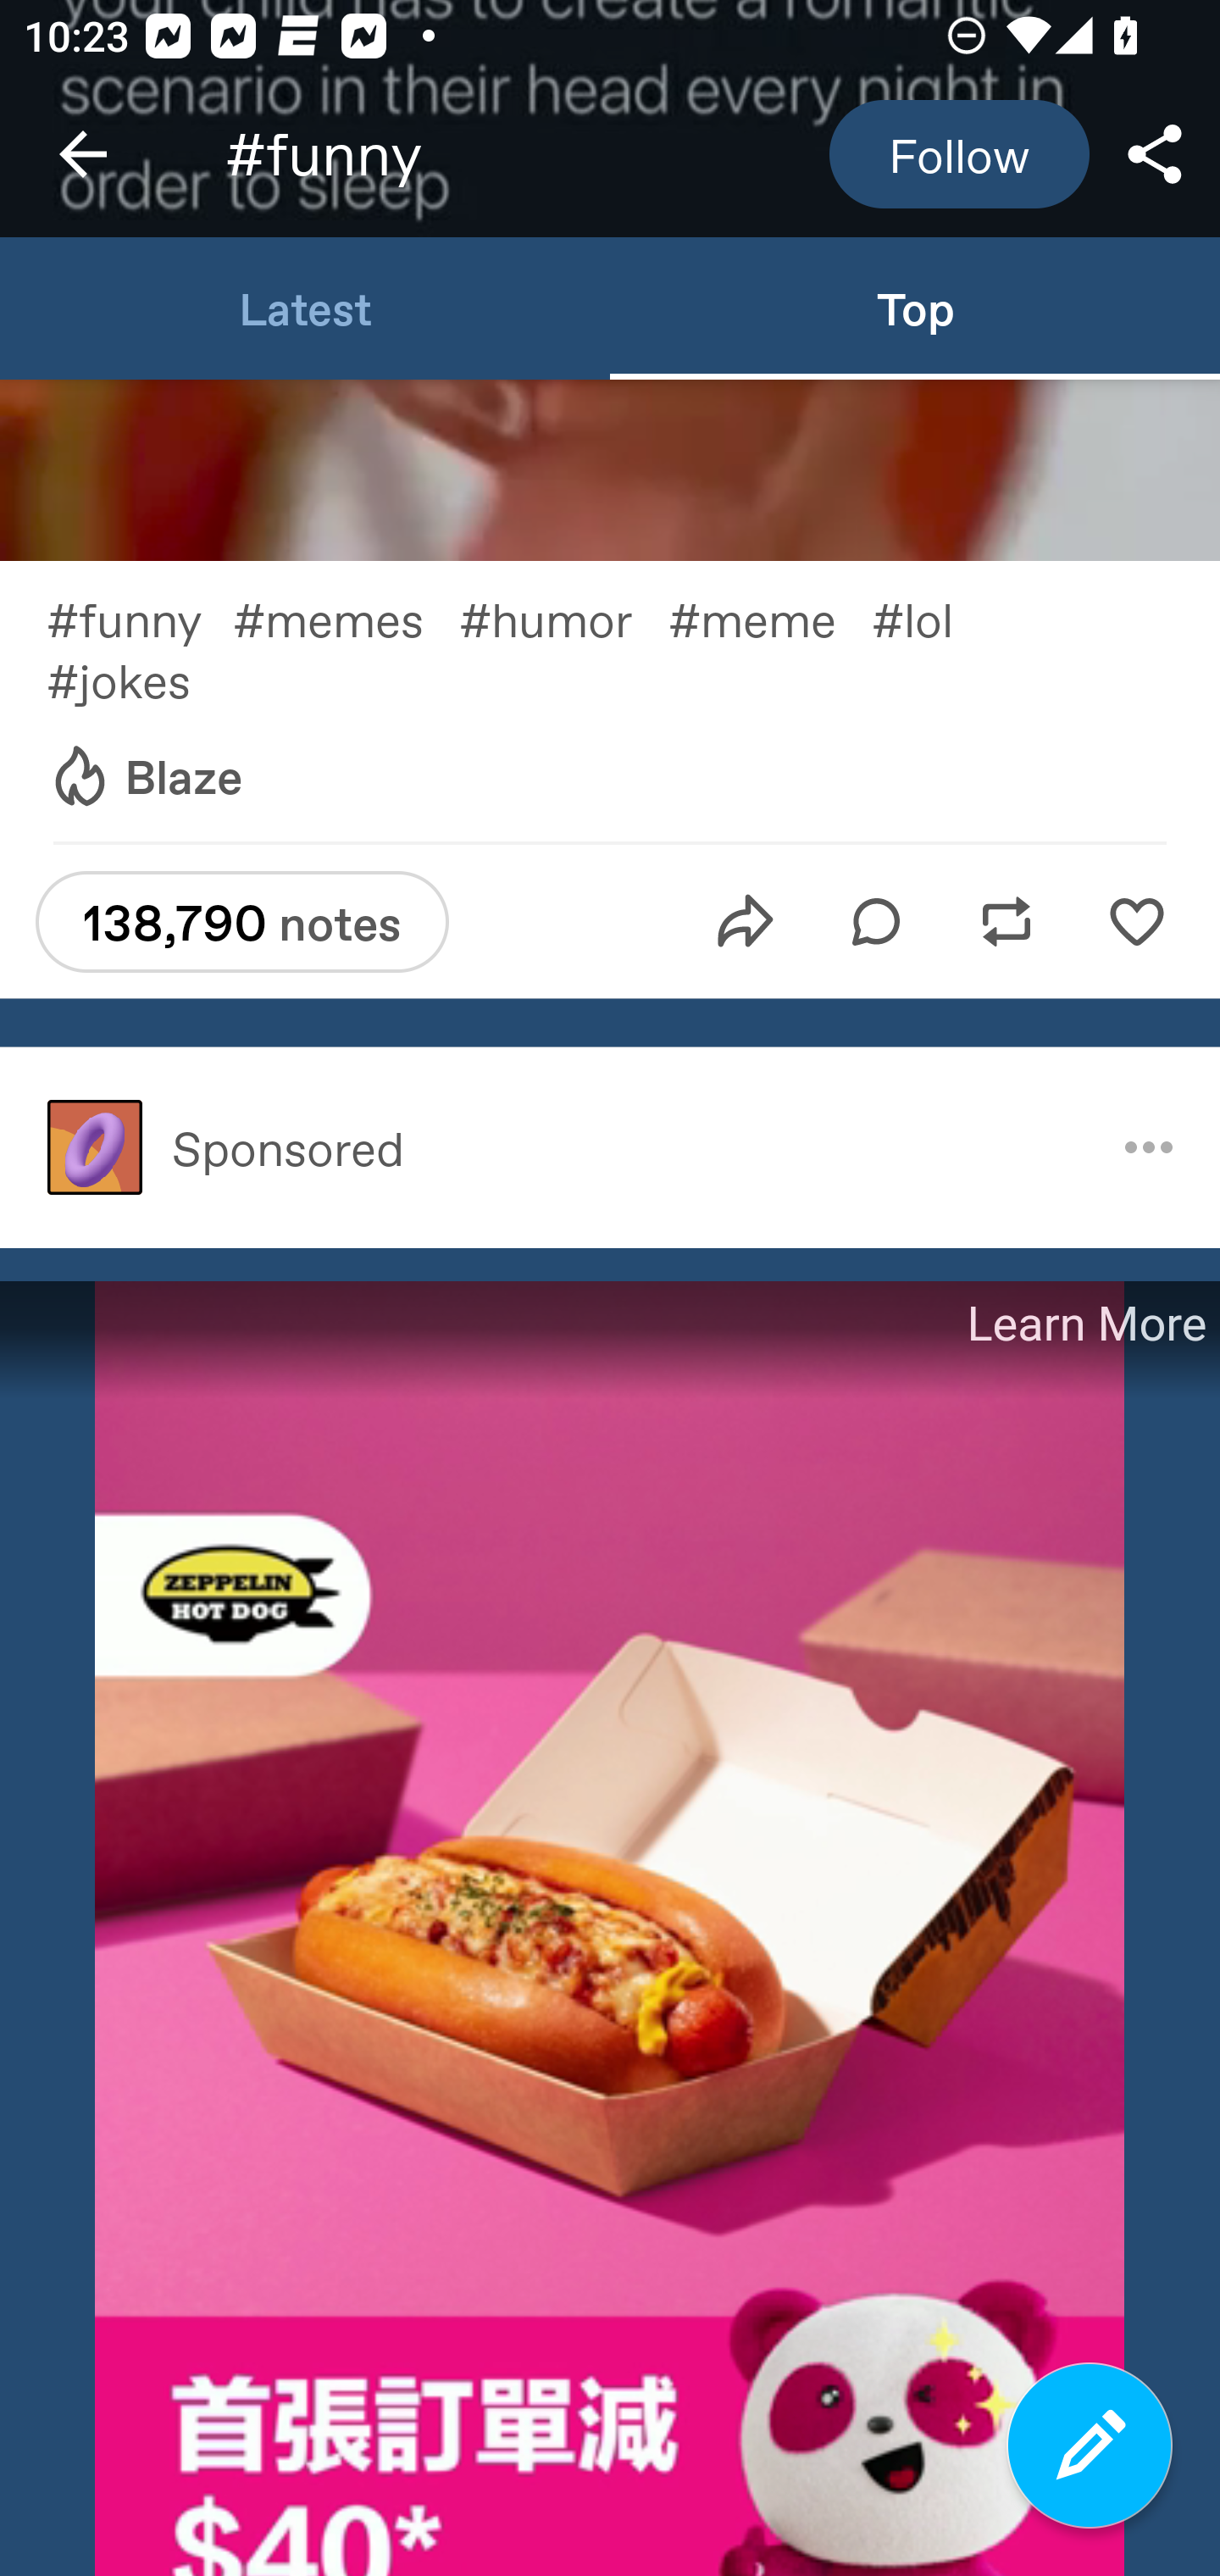 This screenshot has width=1220, height=2576. Describe the element at coordinates (83, 154) in the screenshot. I see `Navigate up` at that location.